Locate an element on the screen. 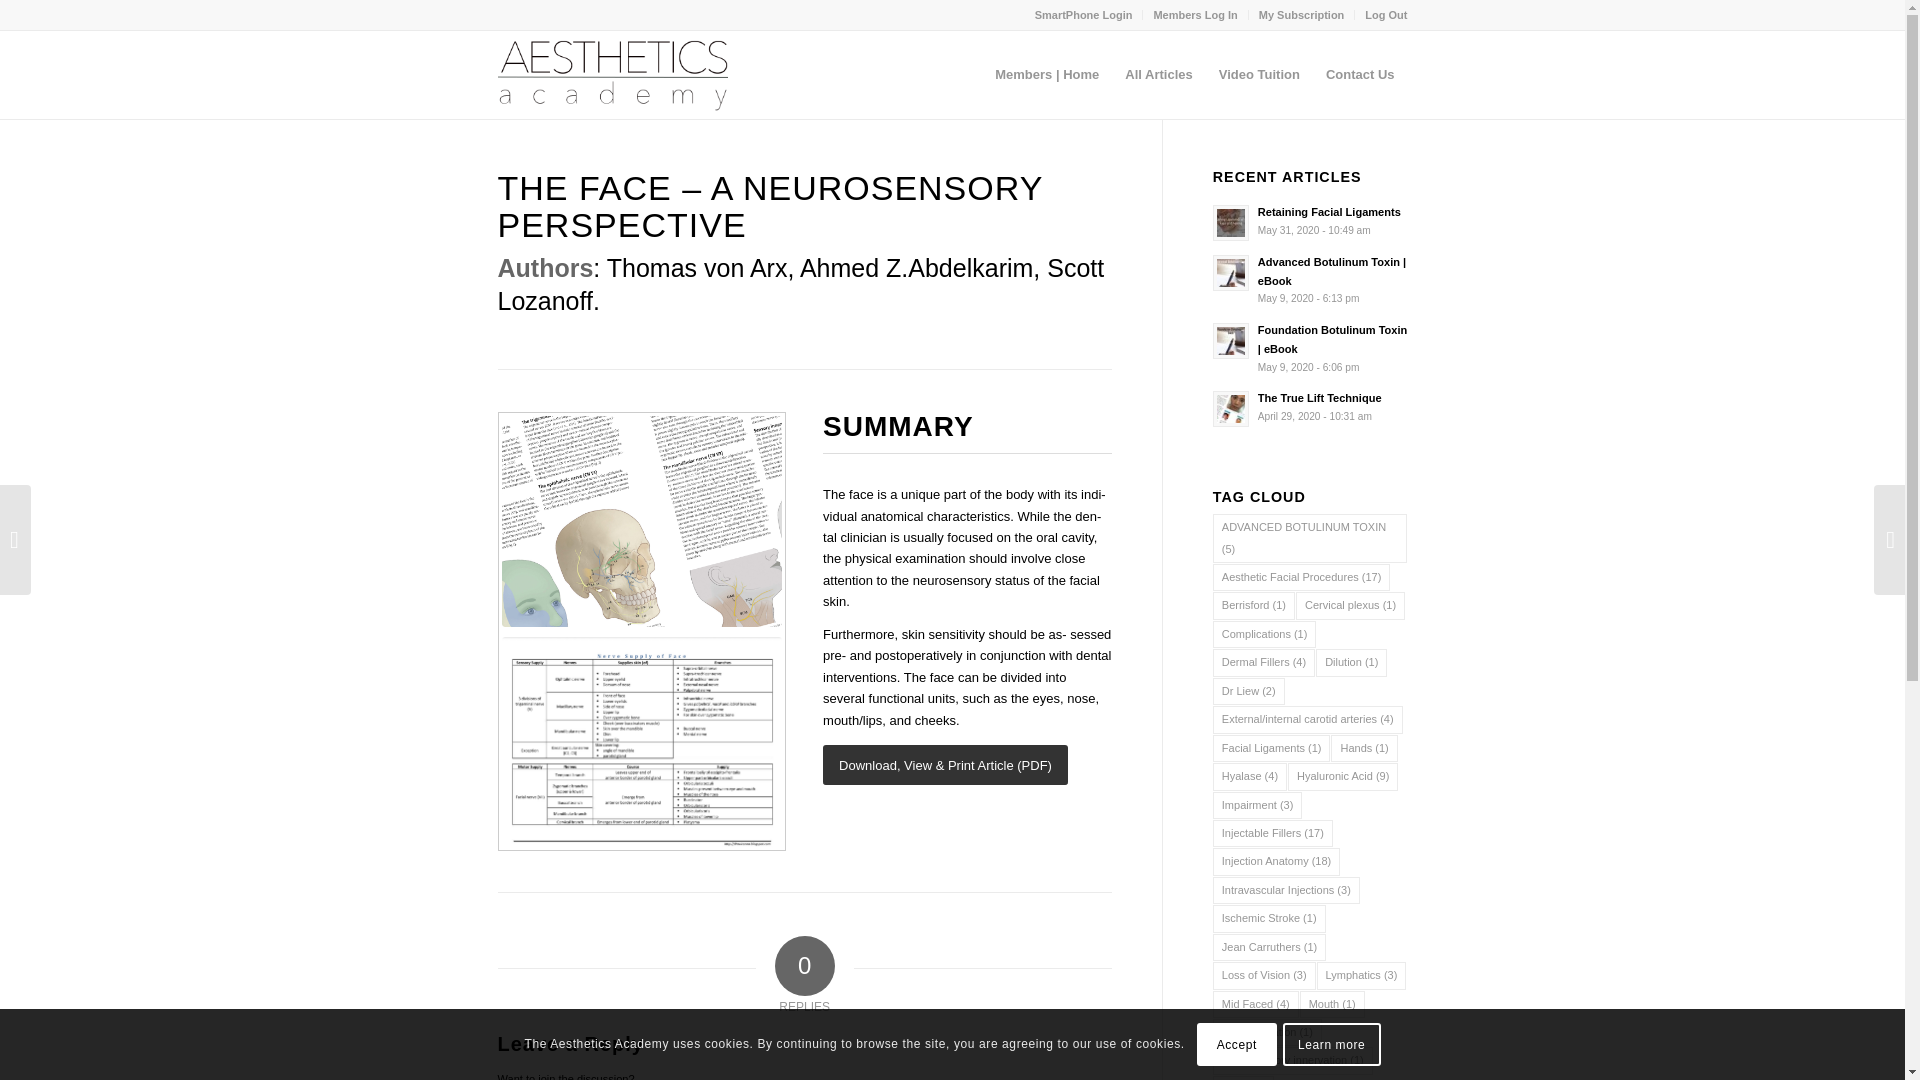  Read: Retaining Facial Ligaments is located at coordinates (1231, 222).